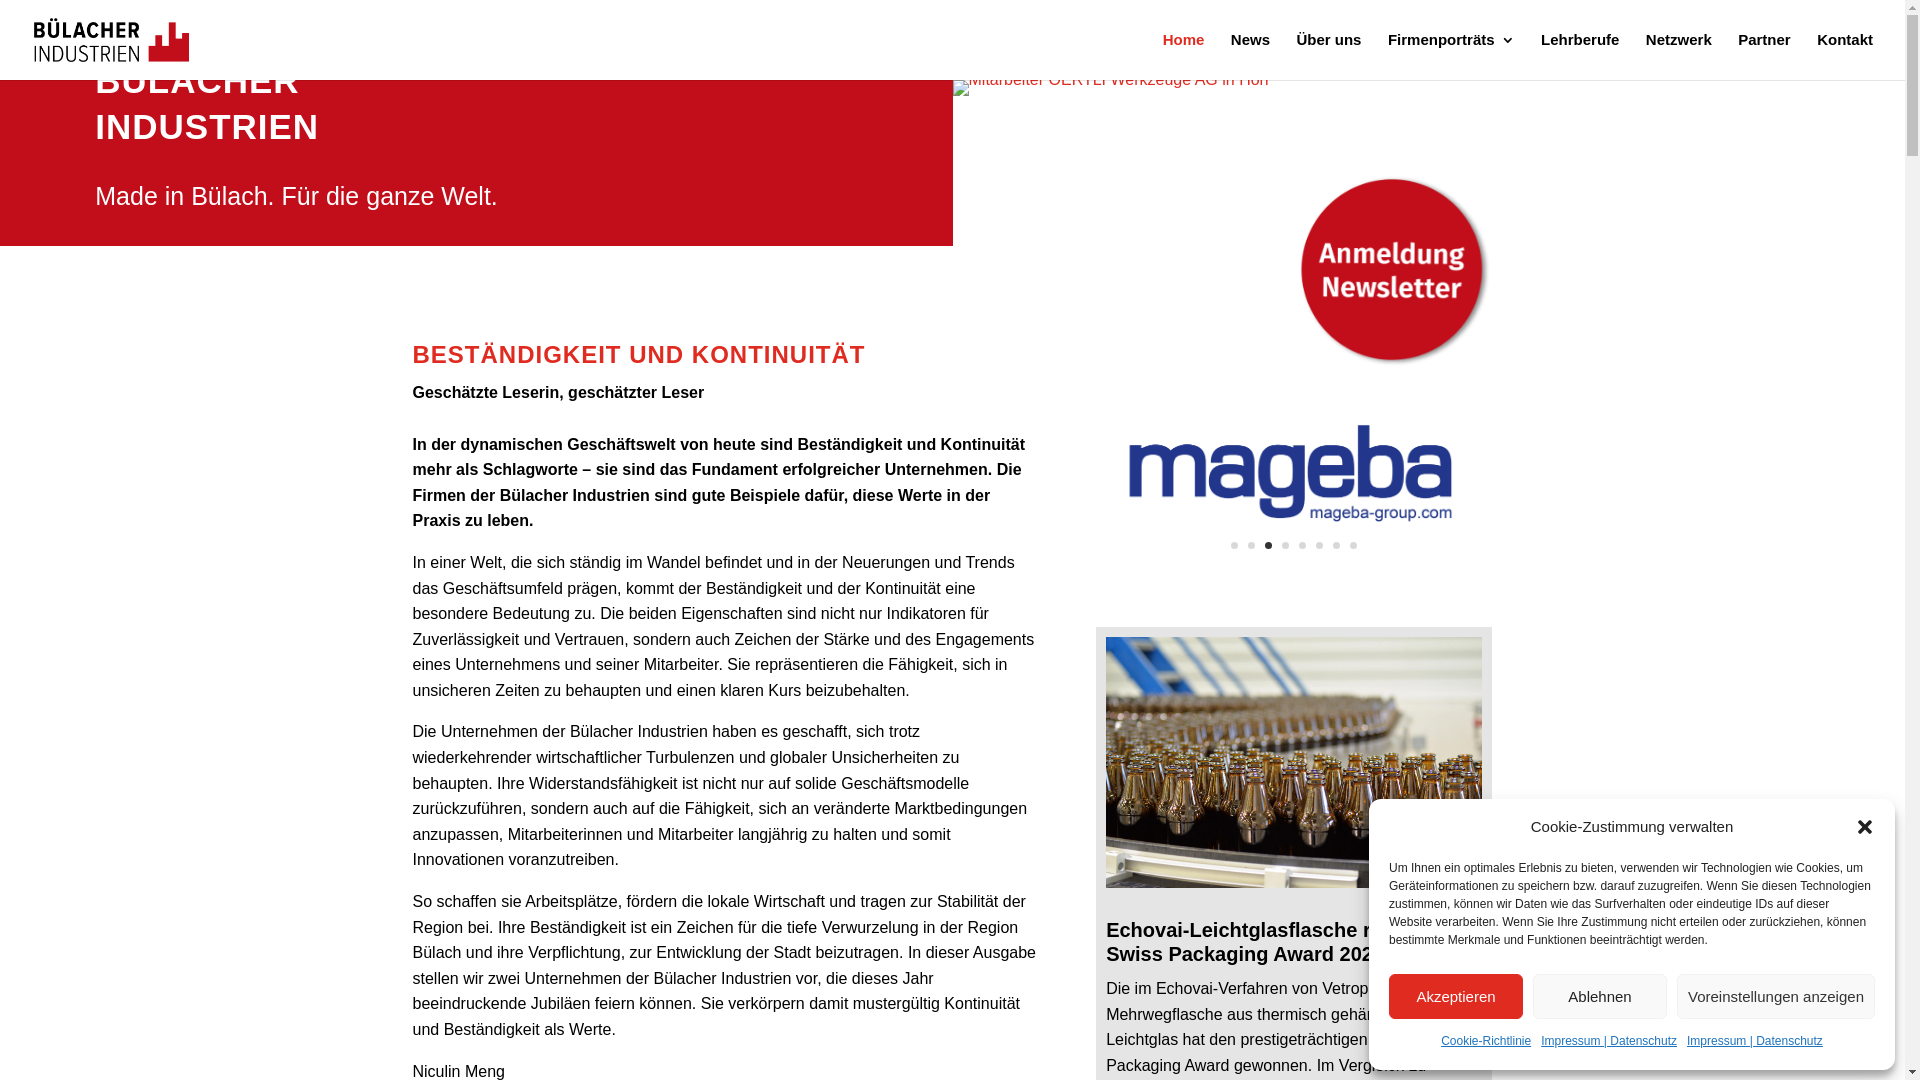 The image size is (1920, 1080). What do you see at coordinates (1764, 56) in the screenshot?
I see `Partner` at bounding box center [1764, 56].